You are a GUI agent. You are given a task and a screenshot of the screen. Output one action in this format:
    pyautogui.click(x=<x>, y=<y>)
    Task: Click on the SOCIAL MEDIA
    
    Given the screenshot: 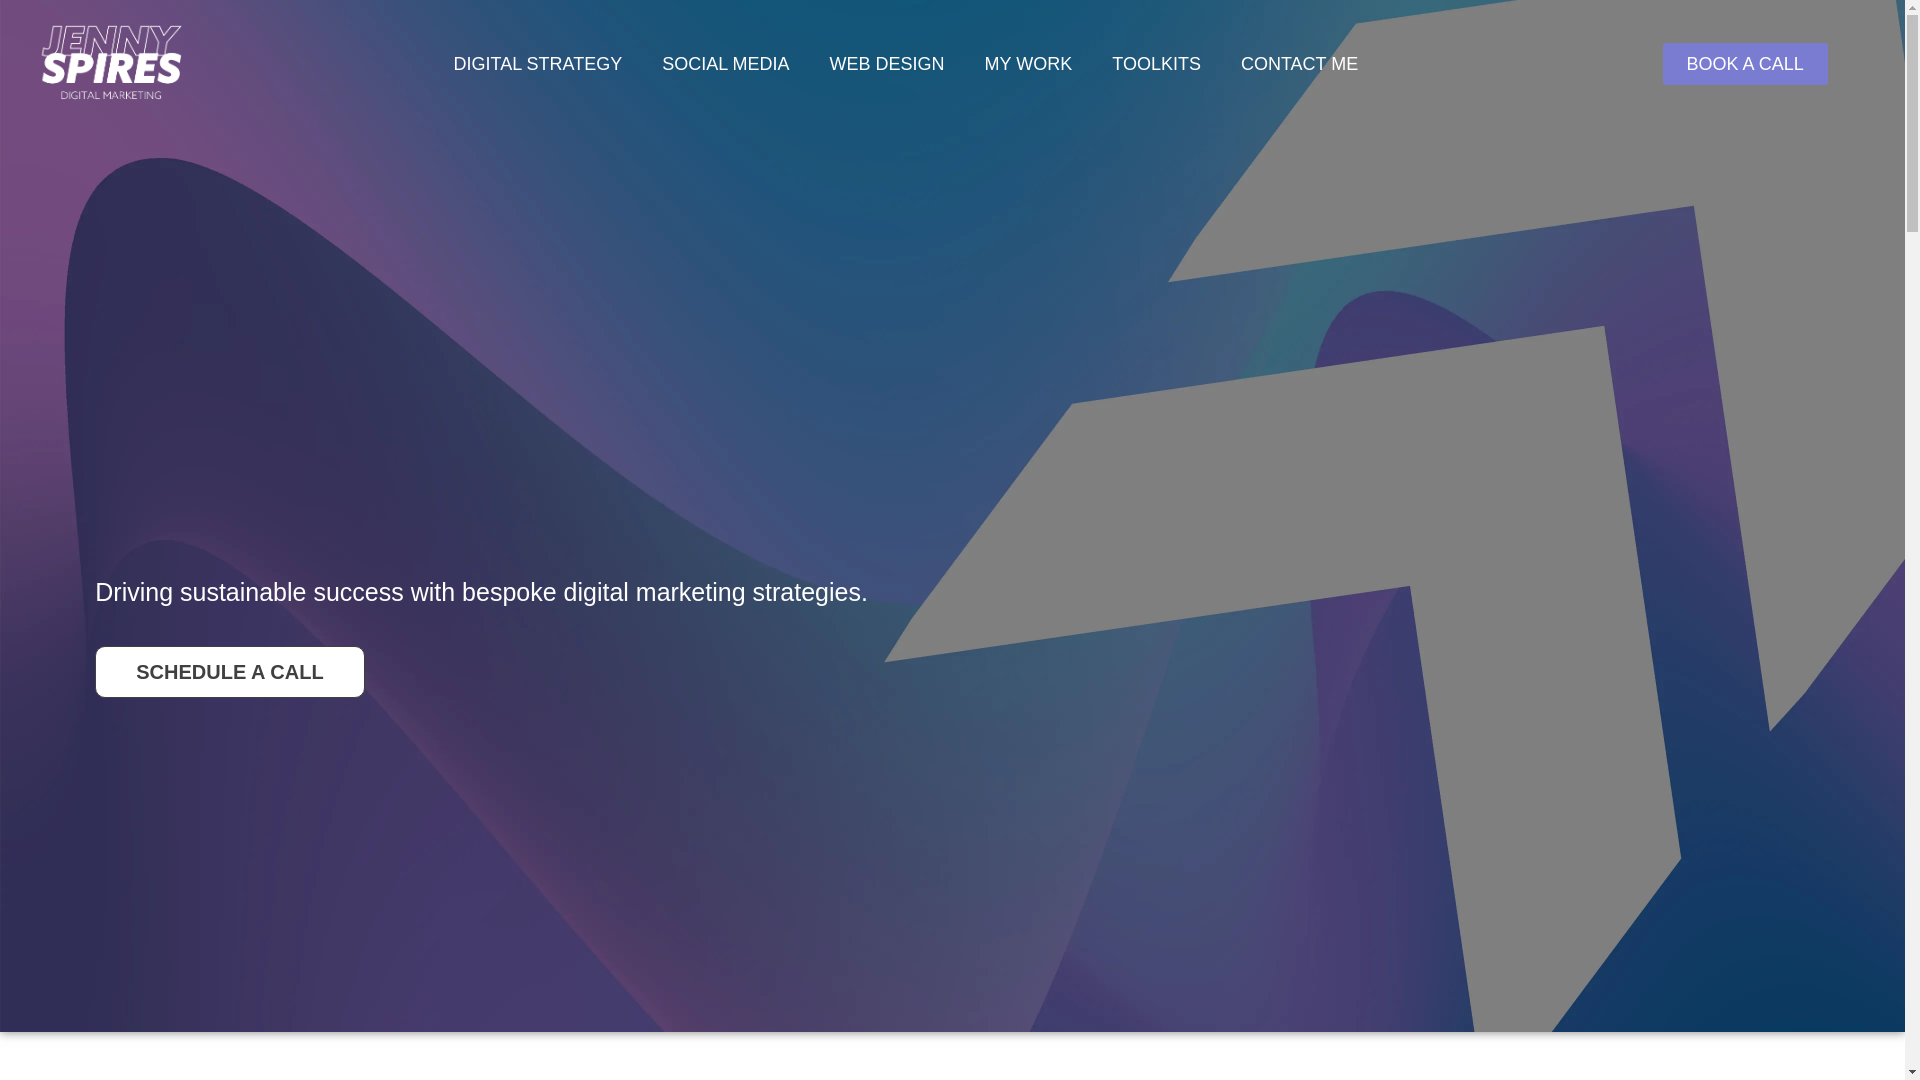 What is the action you would take?
    pyautogui.click(x=724, y=64)
    